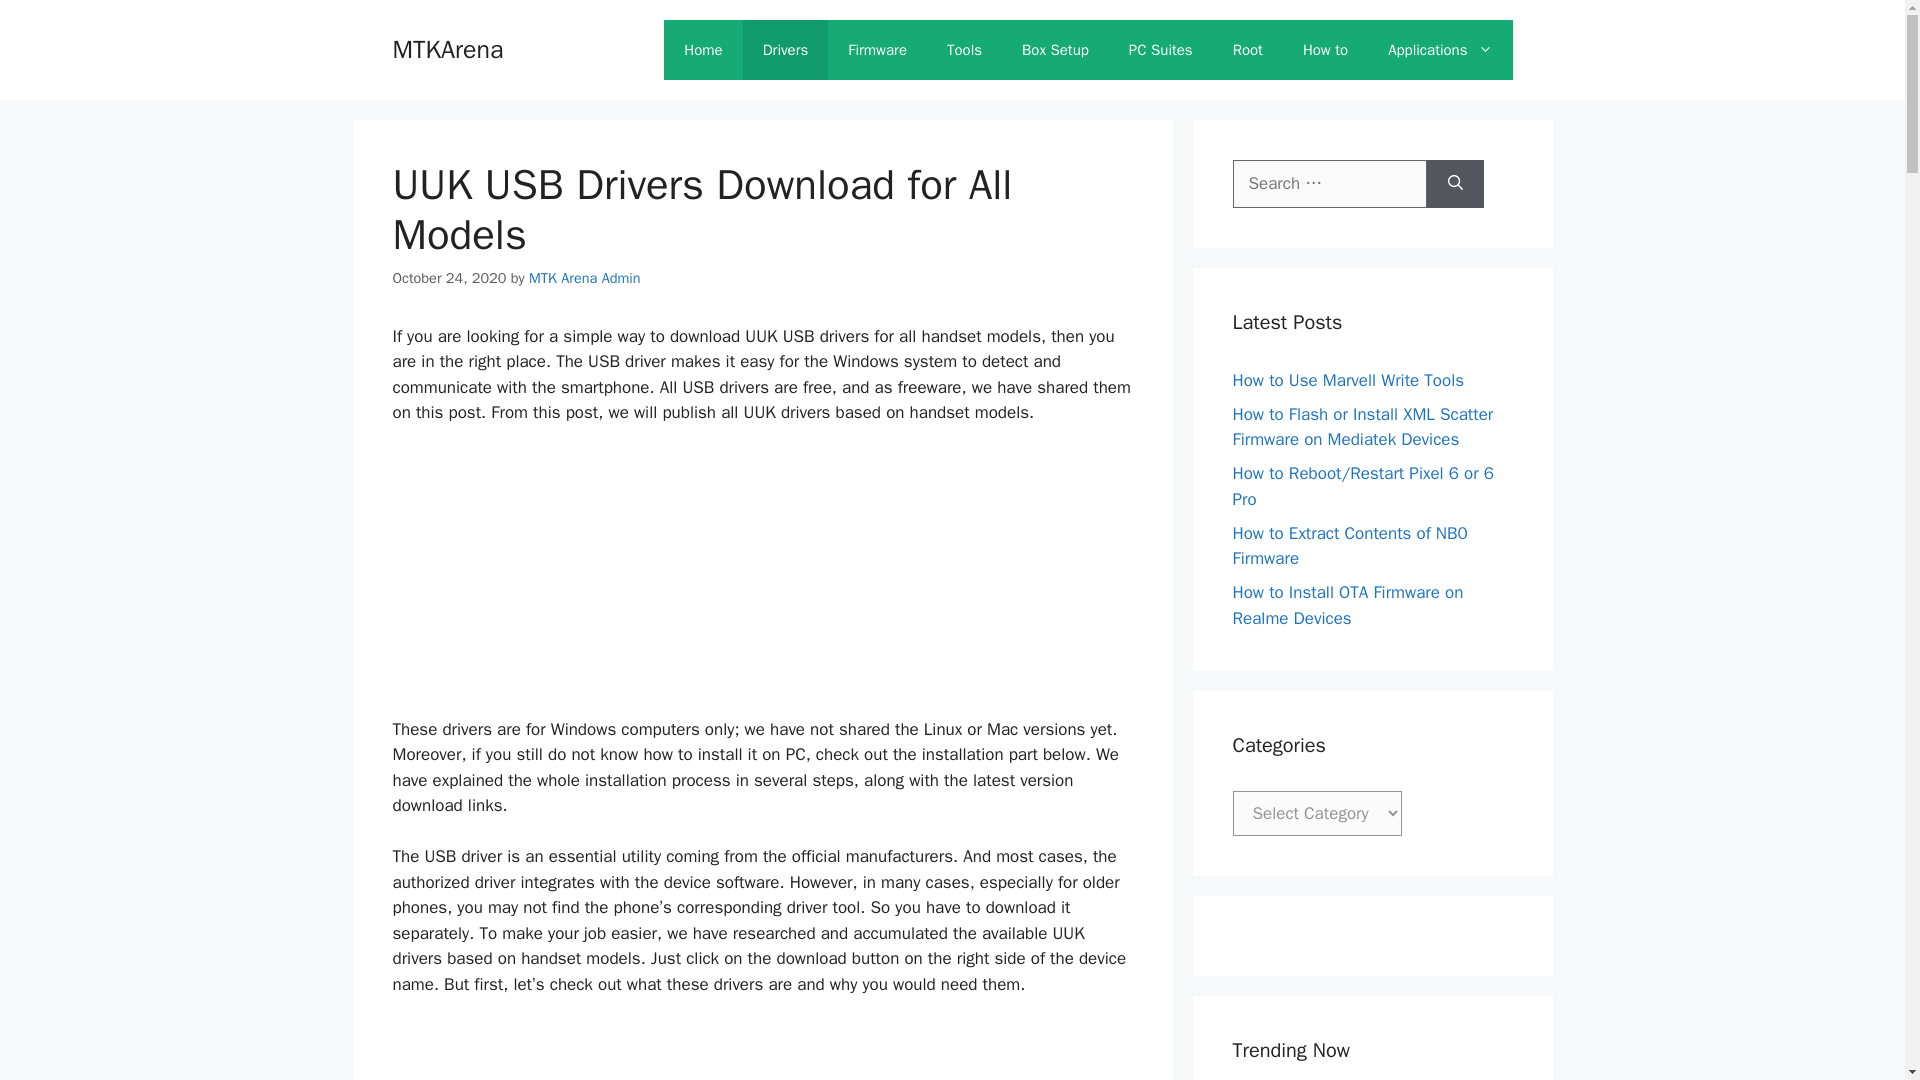  Describe the element at coordinates (877, 50) in the screenshot. I see `Firmware` at that location.